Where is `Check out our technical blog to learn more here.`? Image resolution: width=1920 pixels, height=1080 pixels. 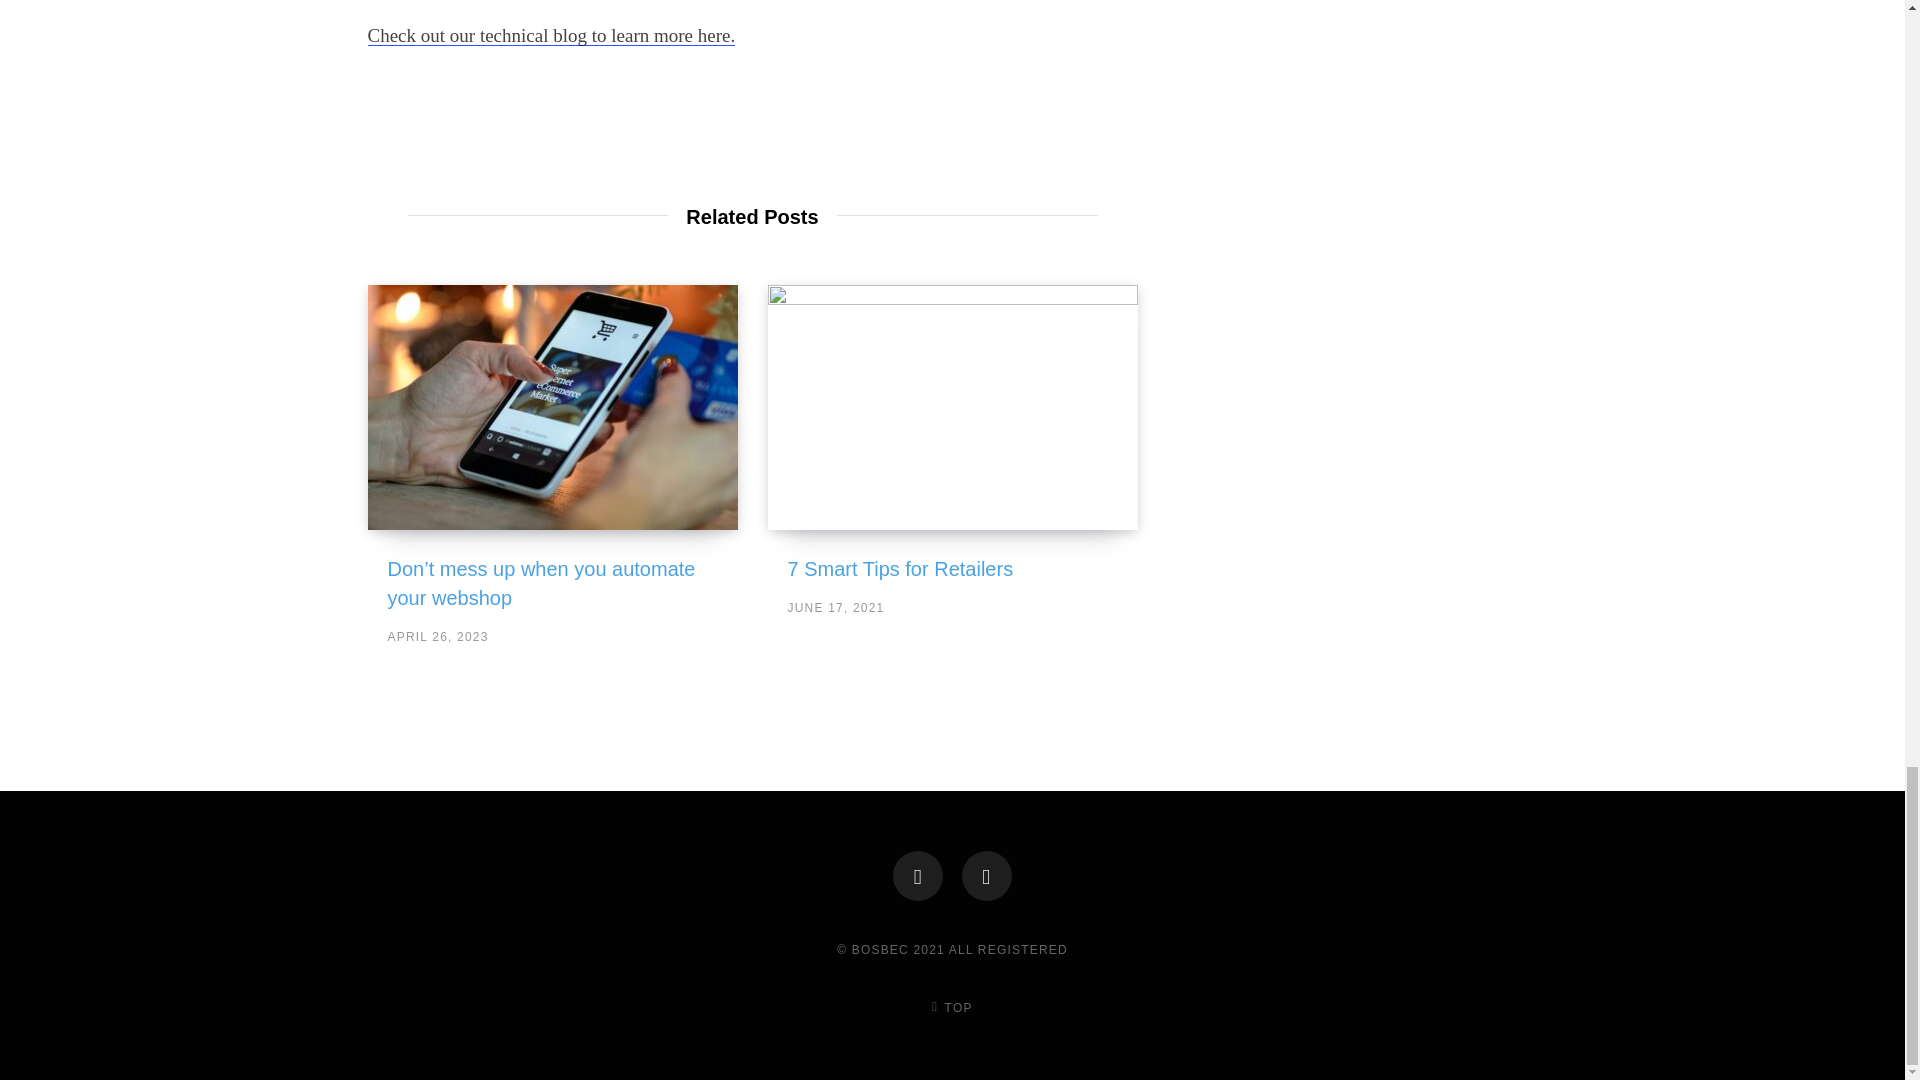 Check out our technical blog to learn more here. is located at coordinates (552, 35).